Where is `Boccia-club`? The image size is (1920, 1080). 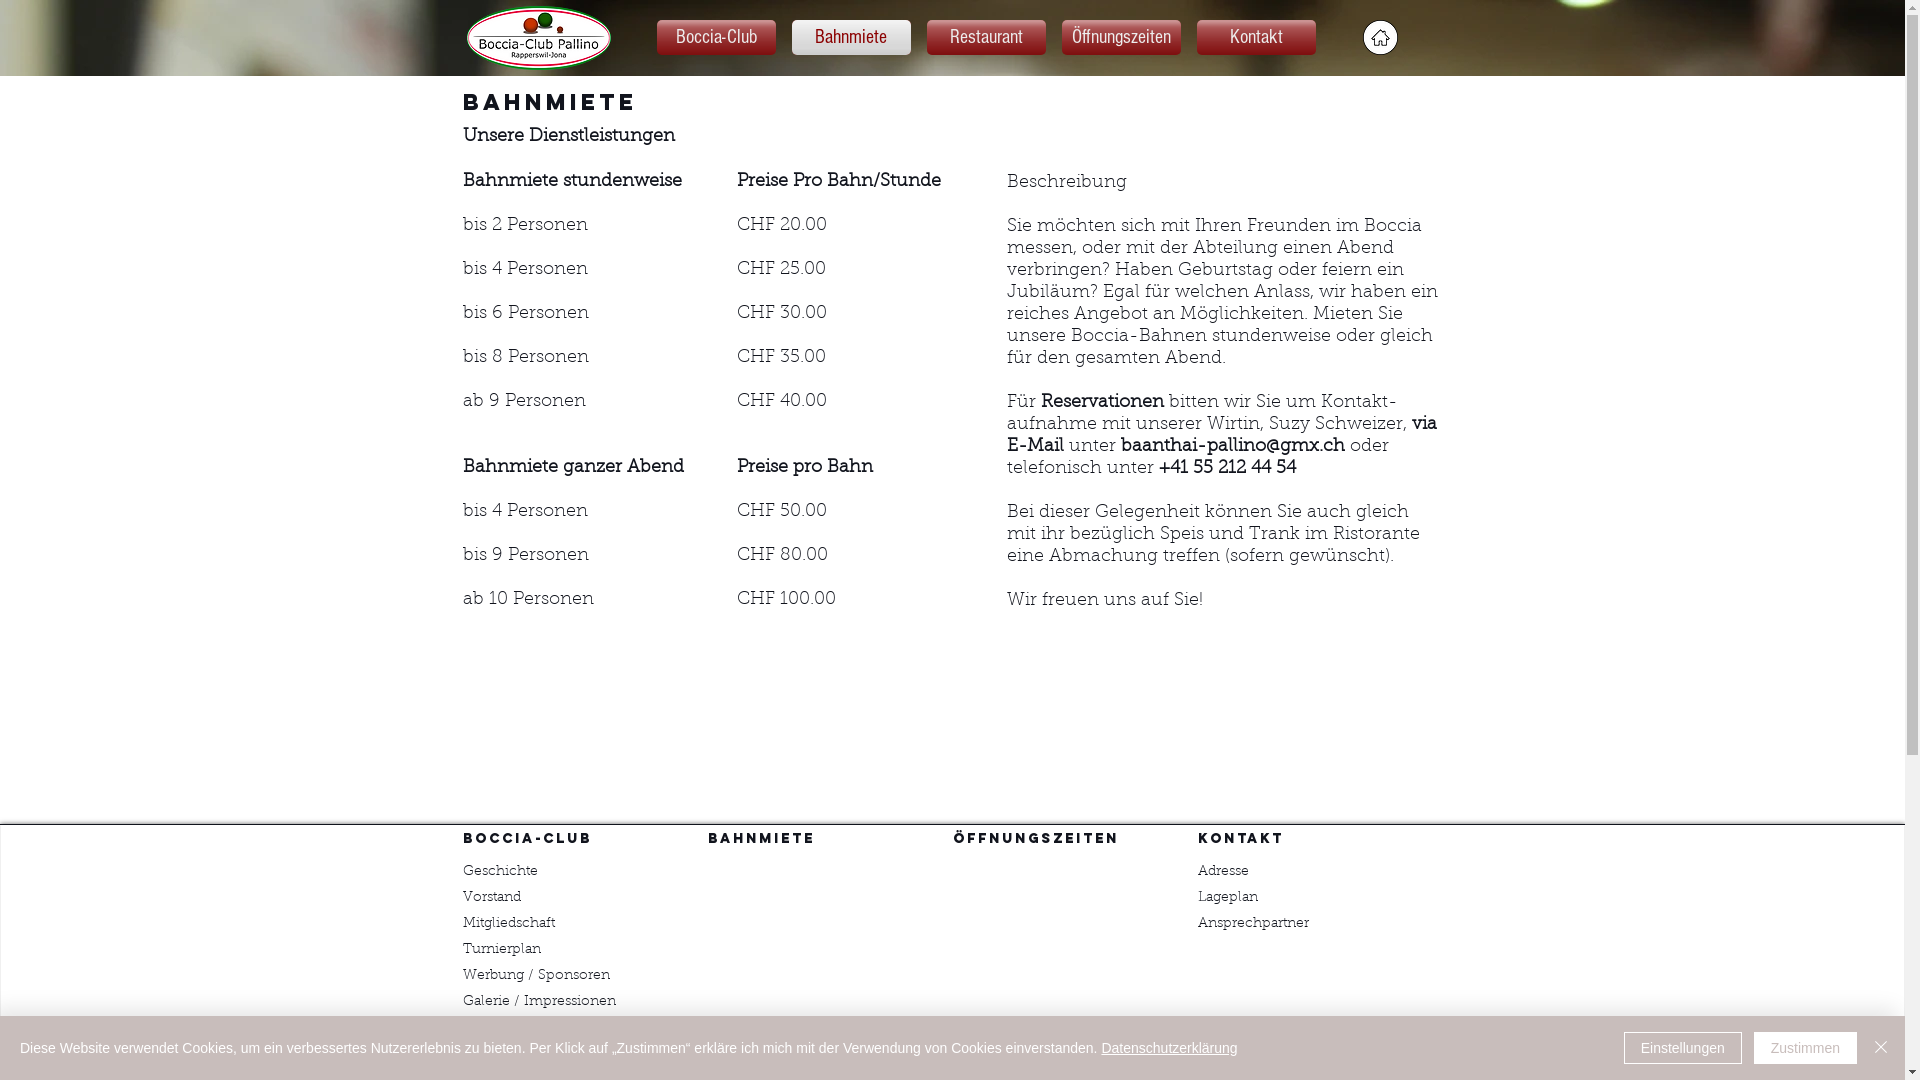
Boccia-club is located at coordinates (526, 838).